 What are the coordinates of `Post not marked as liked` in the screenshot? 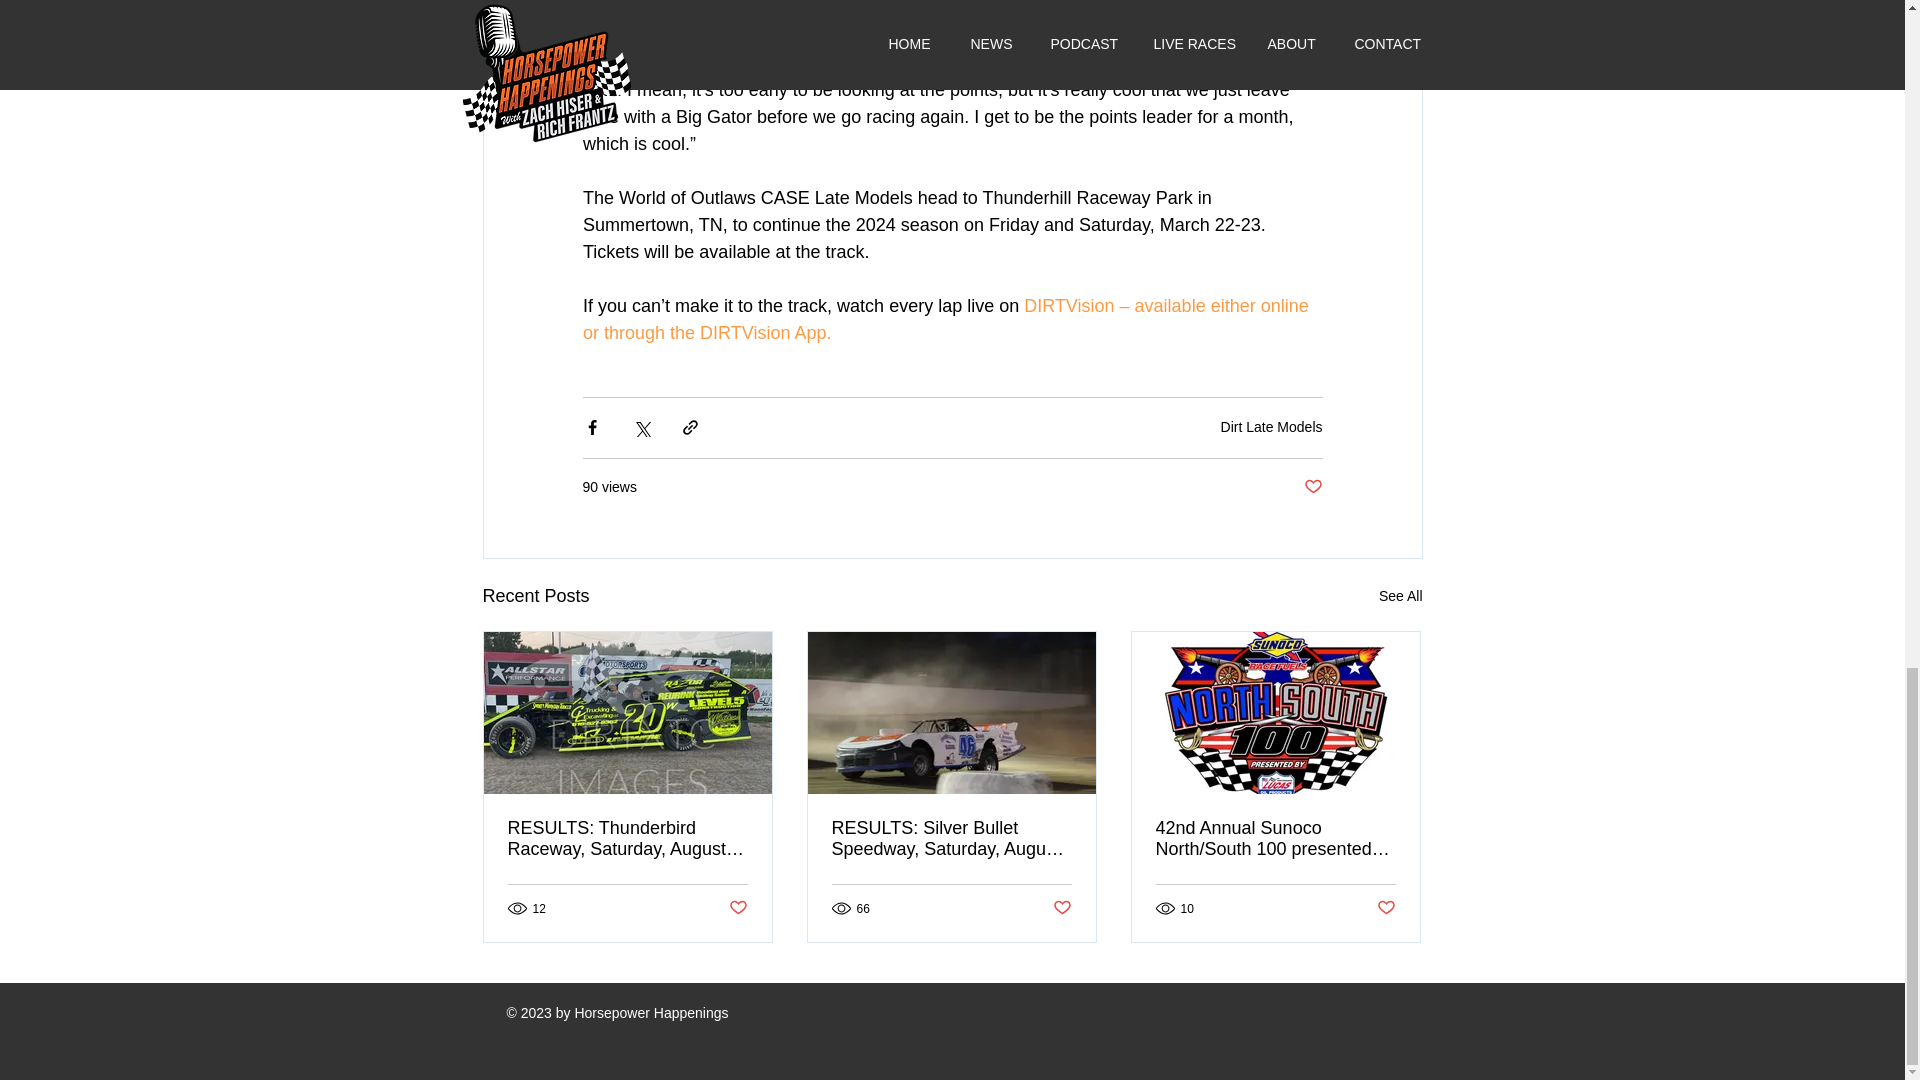 It's located at (1312, 487).